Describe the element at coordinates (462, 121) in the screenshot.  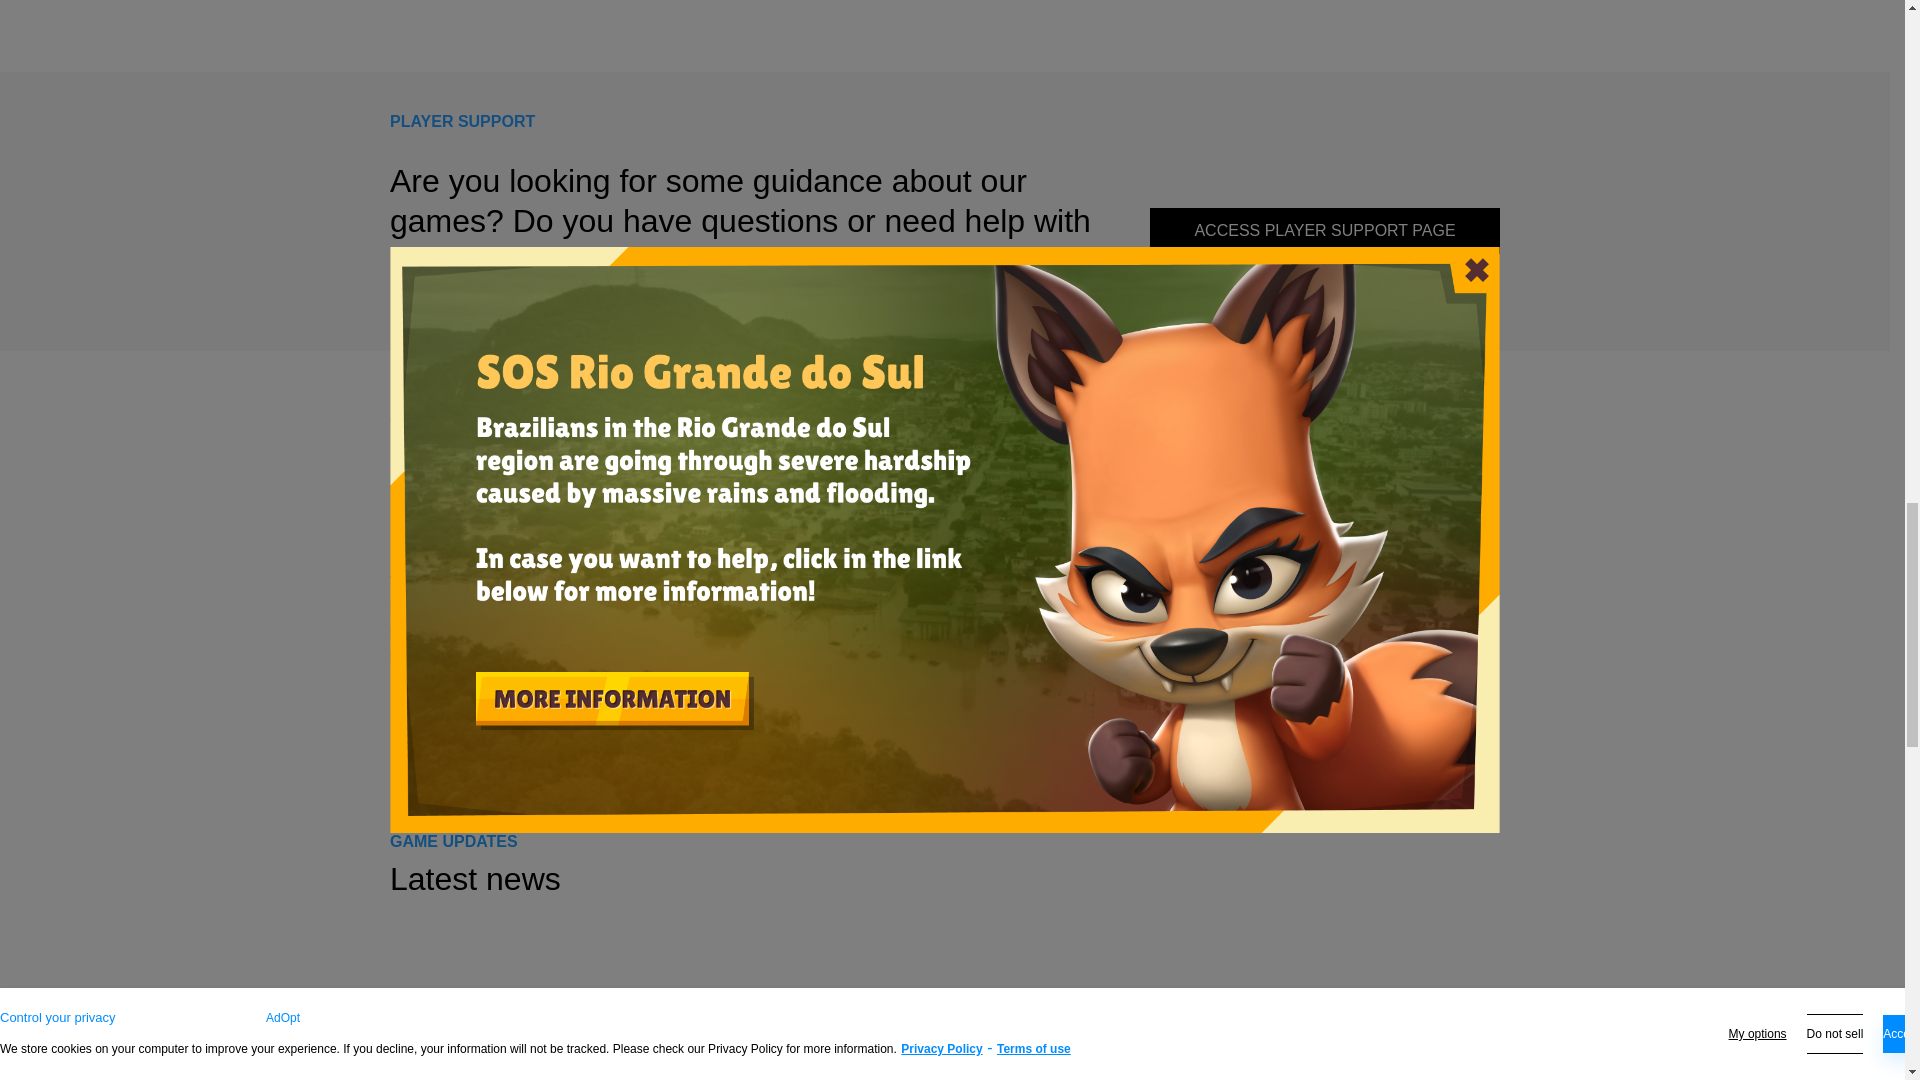
I see `PLAYER SUPPORT` at that location.